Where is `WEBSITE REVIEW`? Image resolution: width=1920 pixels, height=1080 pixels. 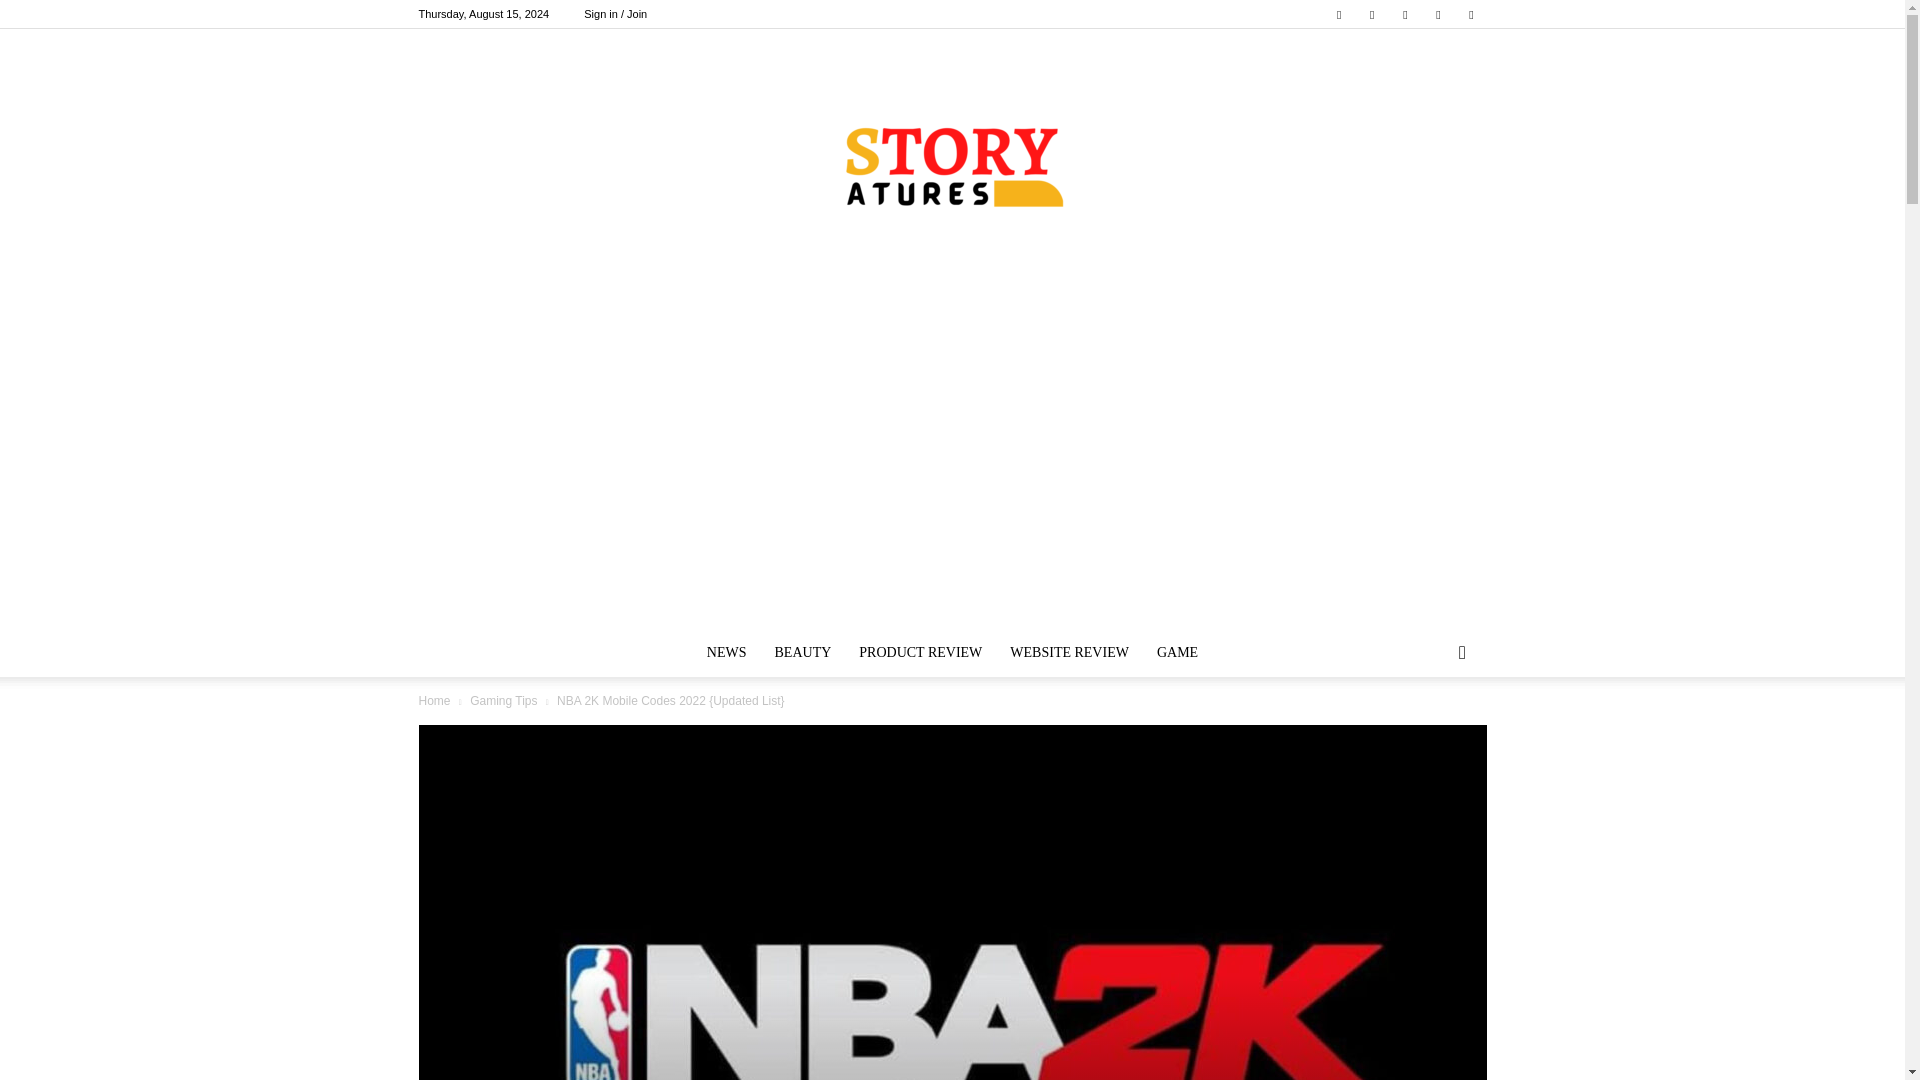 WEBSITE REVIEW is located at coordinates (1069, 652).